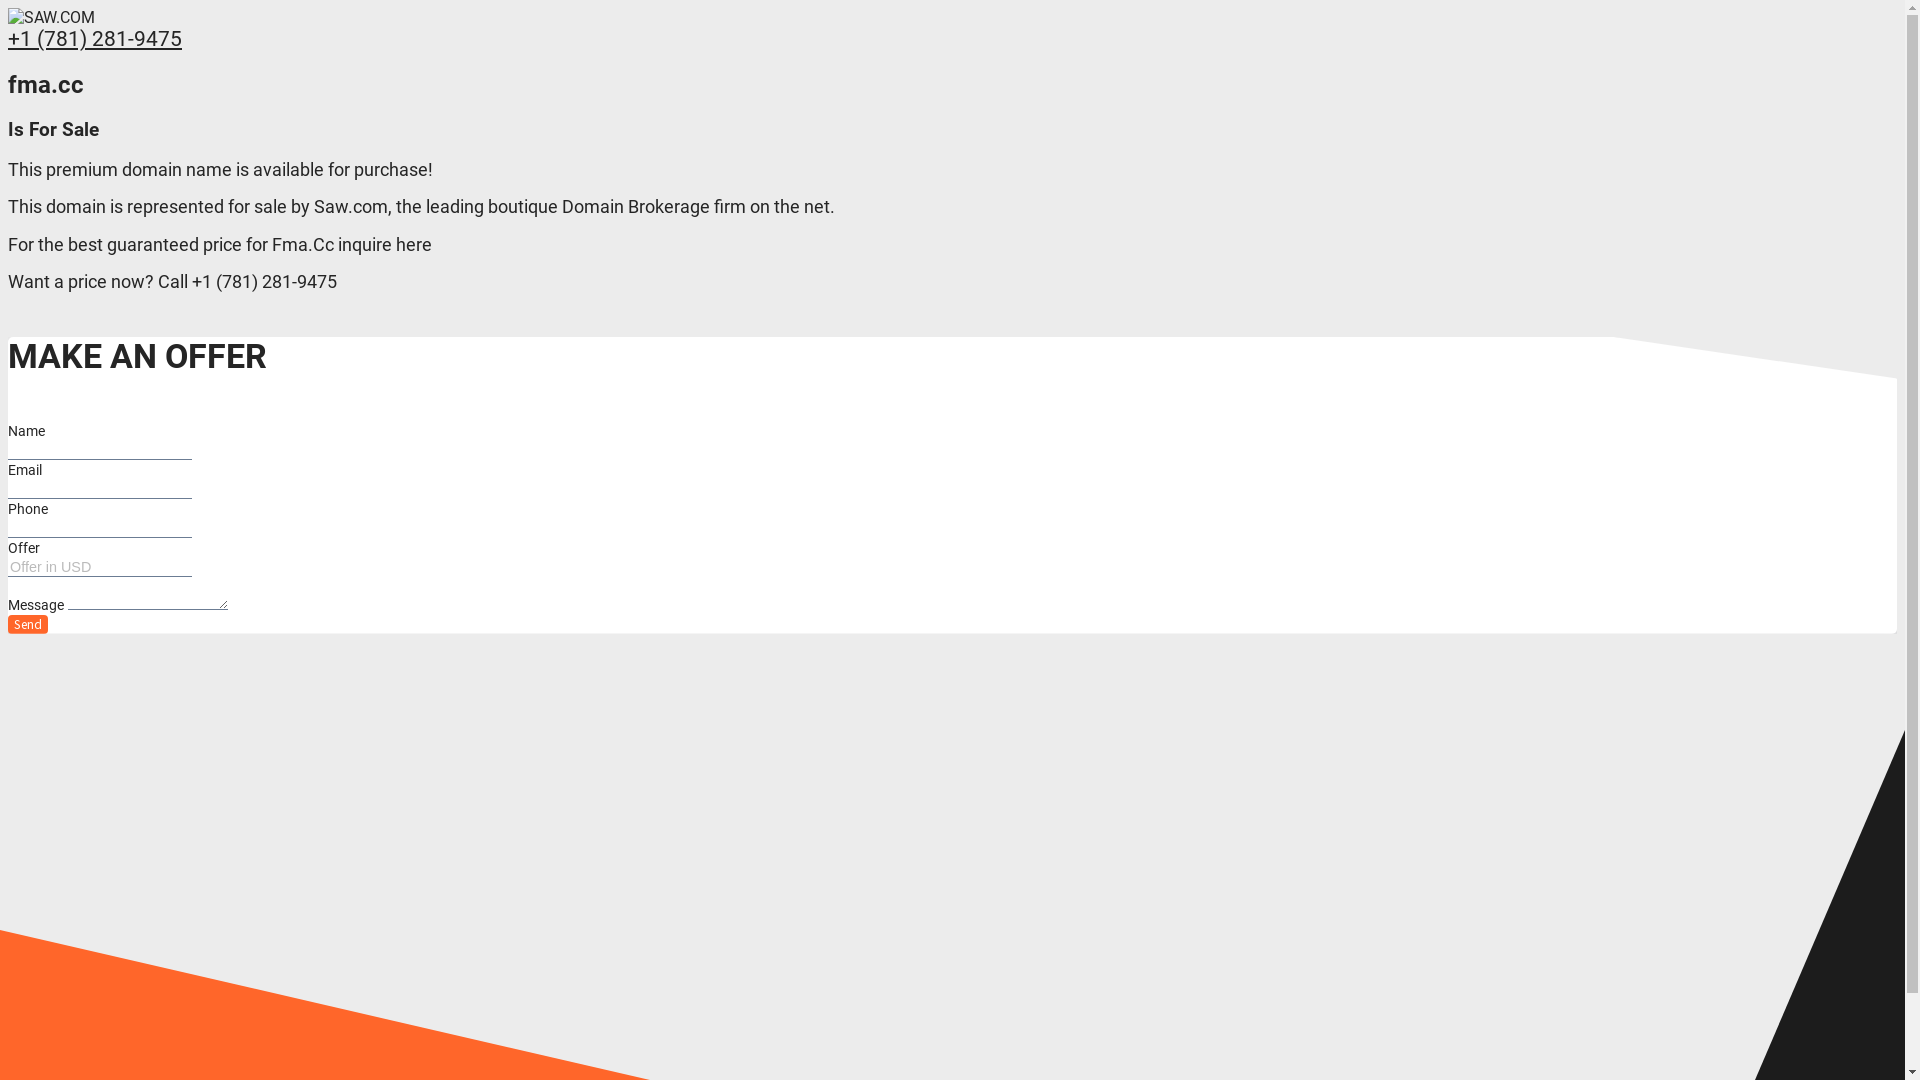  I want to click on +1 (781) 281-9475, so click(95, 39).